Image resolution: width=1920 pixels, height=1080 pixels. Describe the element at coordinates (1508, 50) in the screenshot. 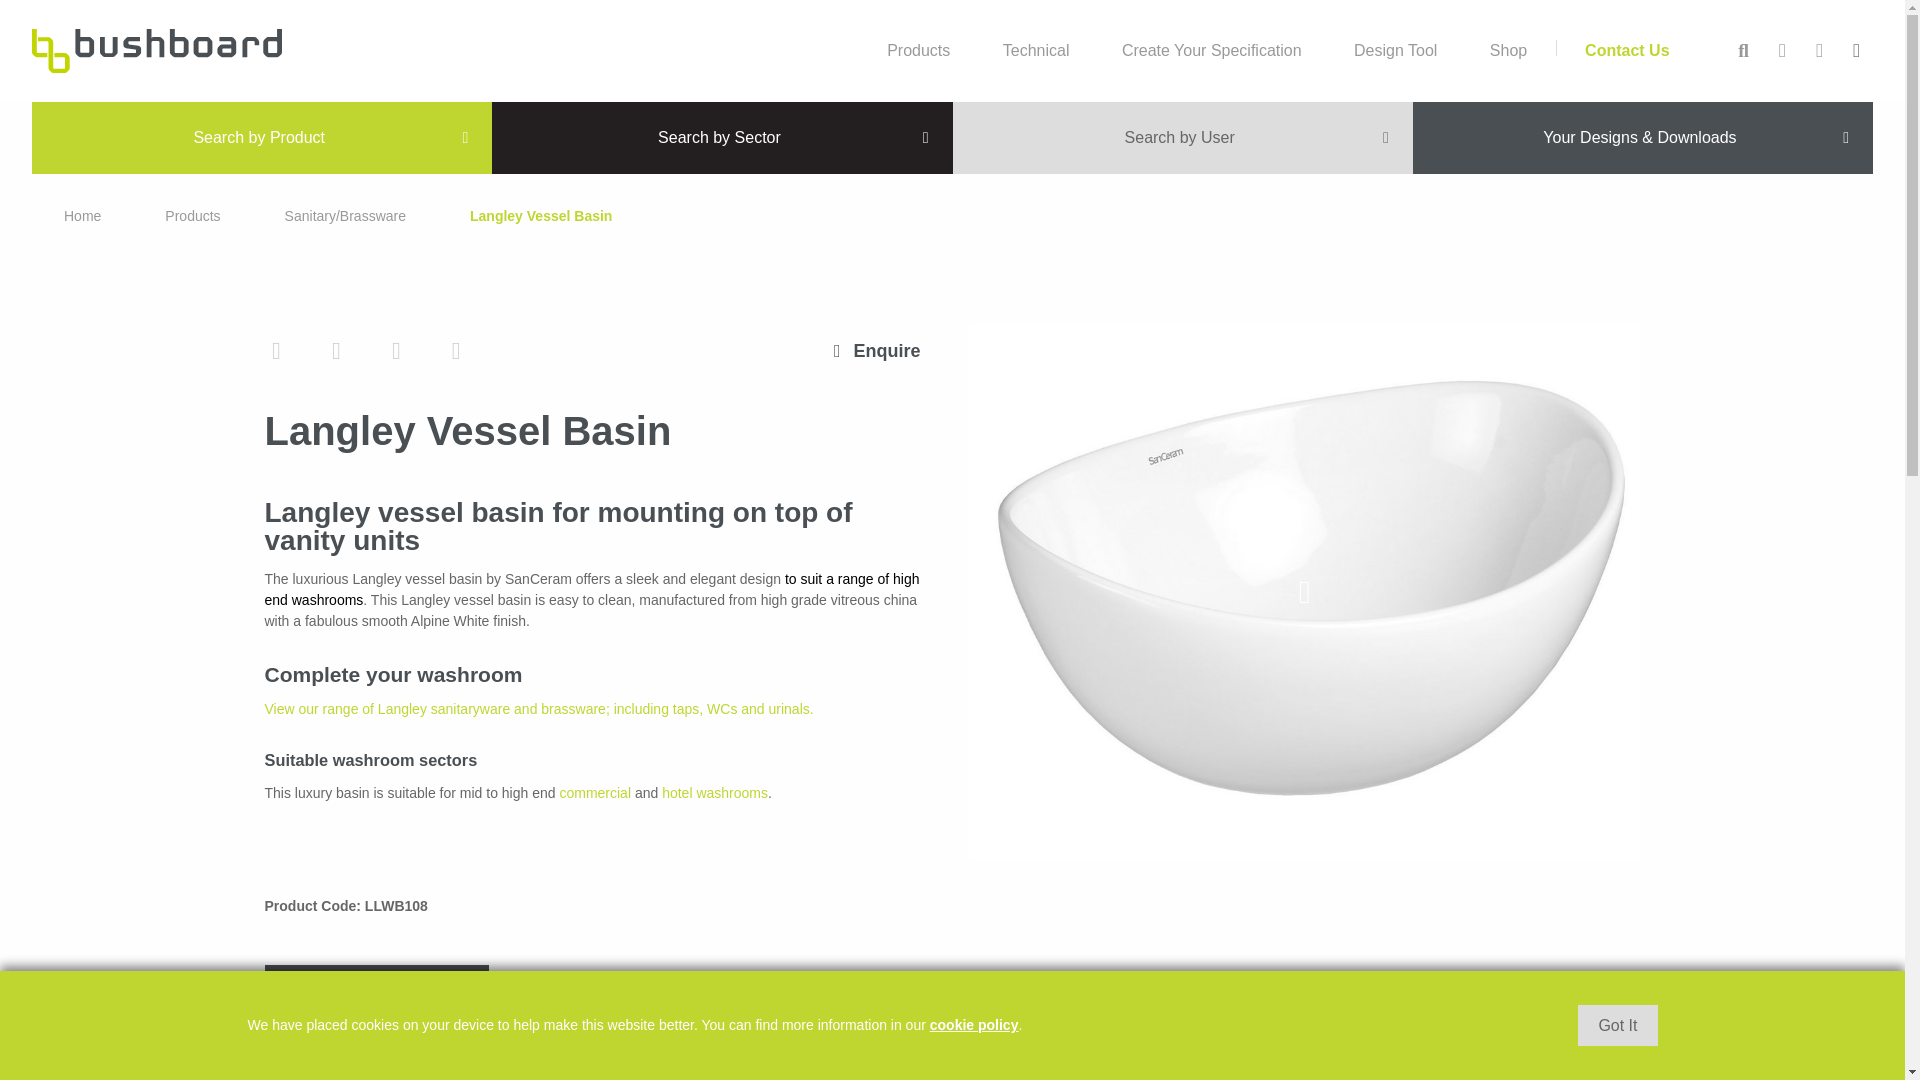

I see `Shop` at that location.